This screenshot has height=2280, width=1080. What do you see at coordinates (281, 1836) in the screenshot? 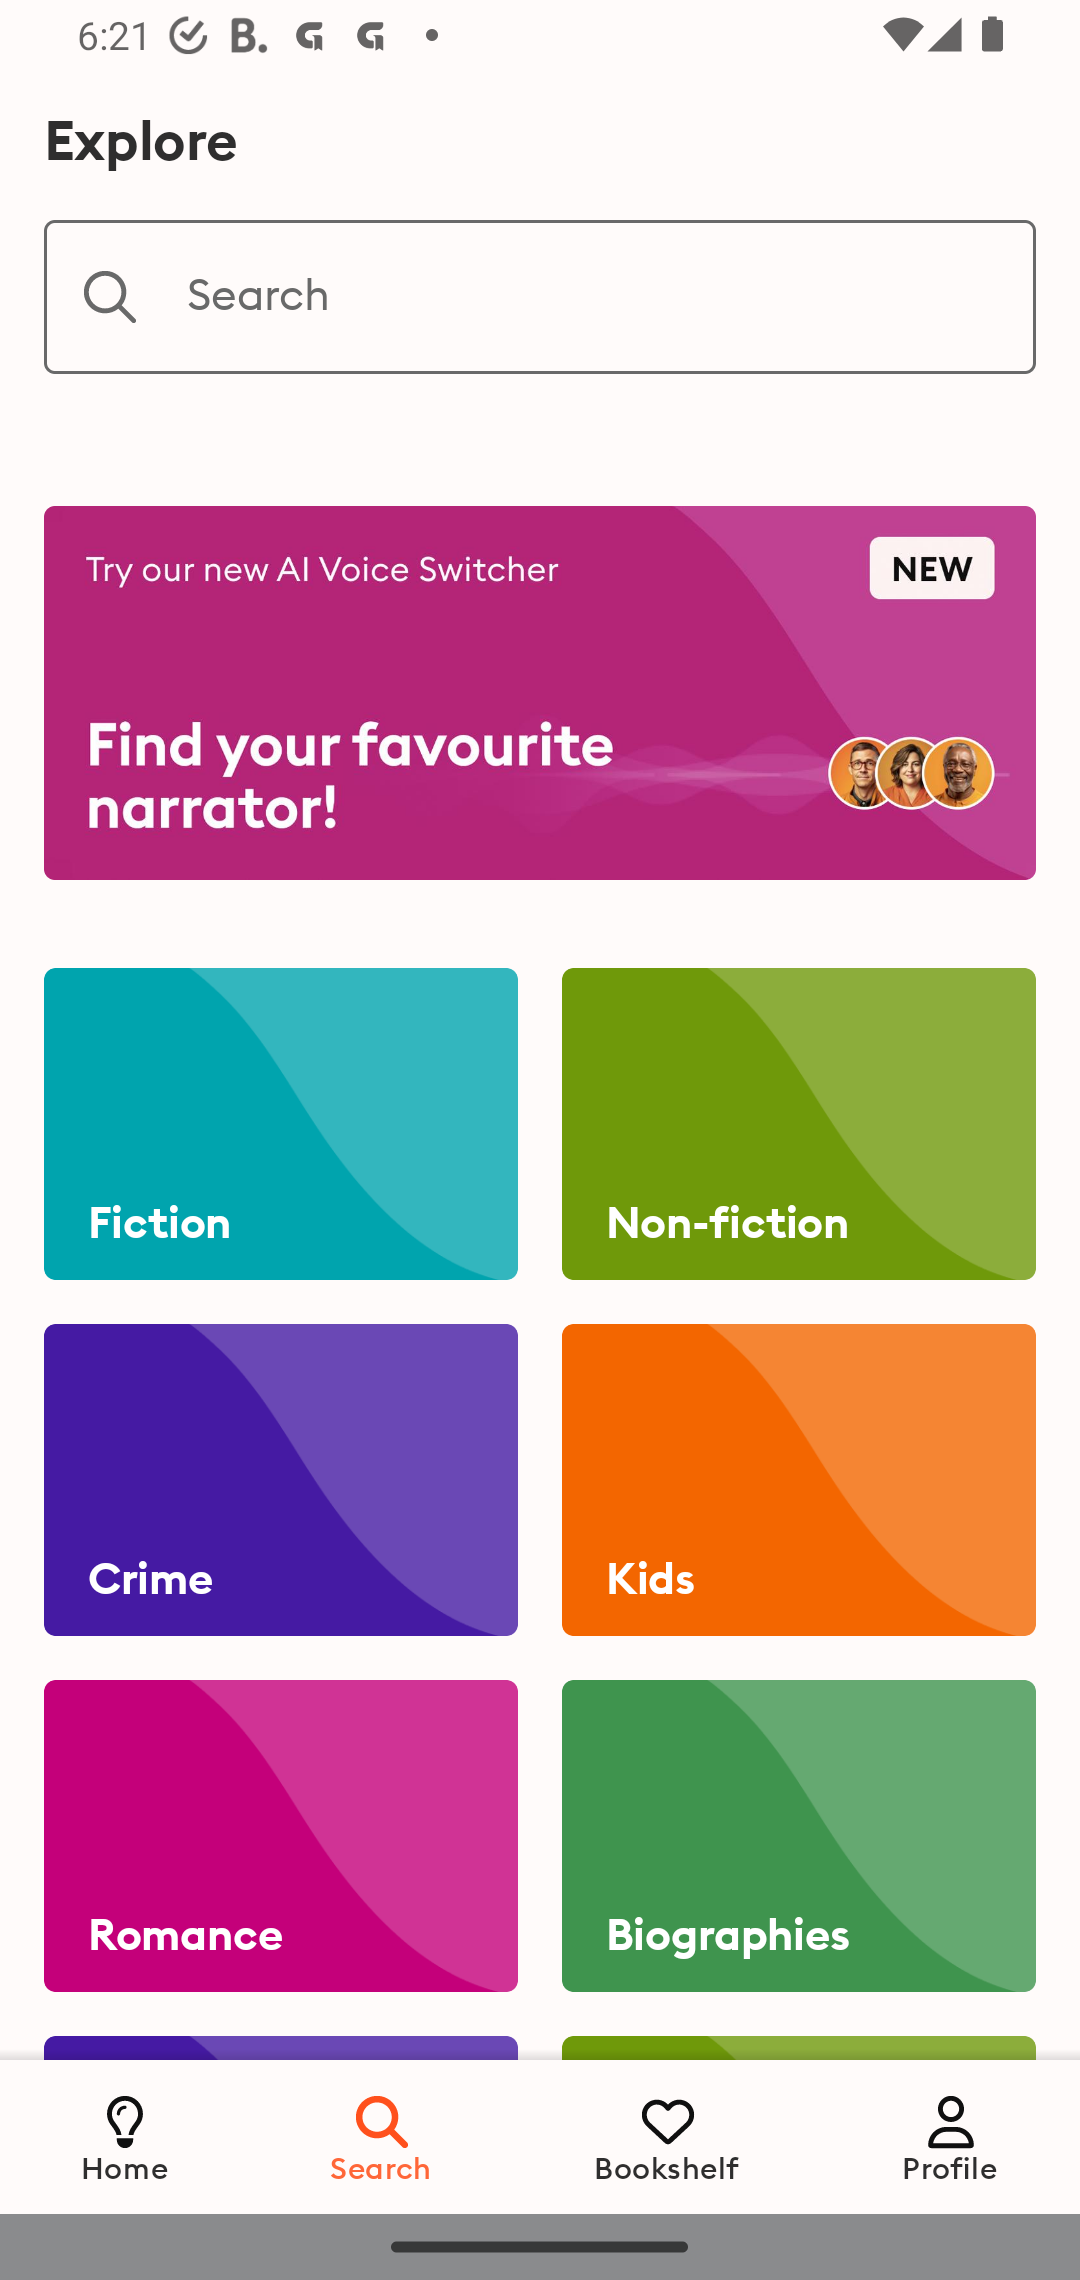
I see `Romance` at bounding box center [281, 1836].